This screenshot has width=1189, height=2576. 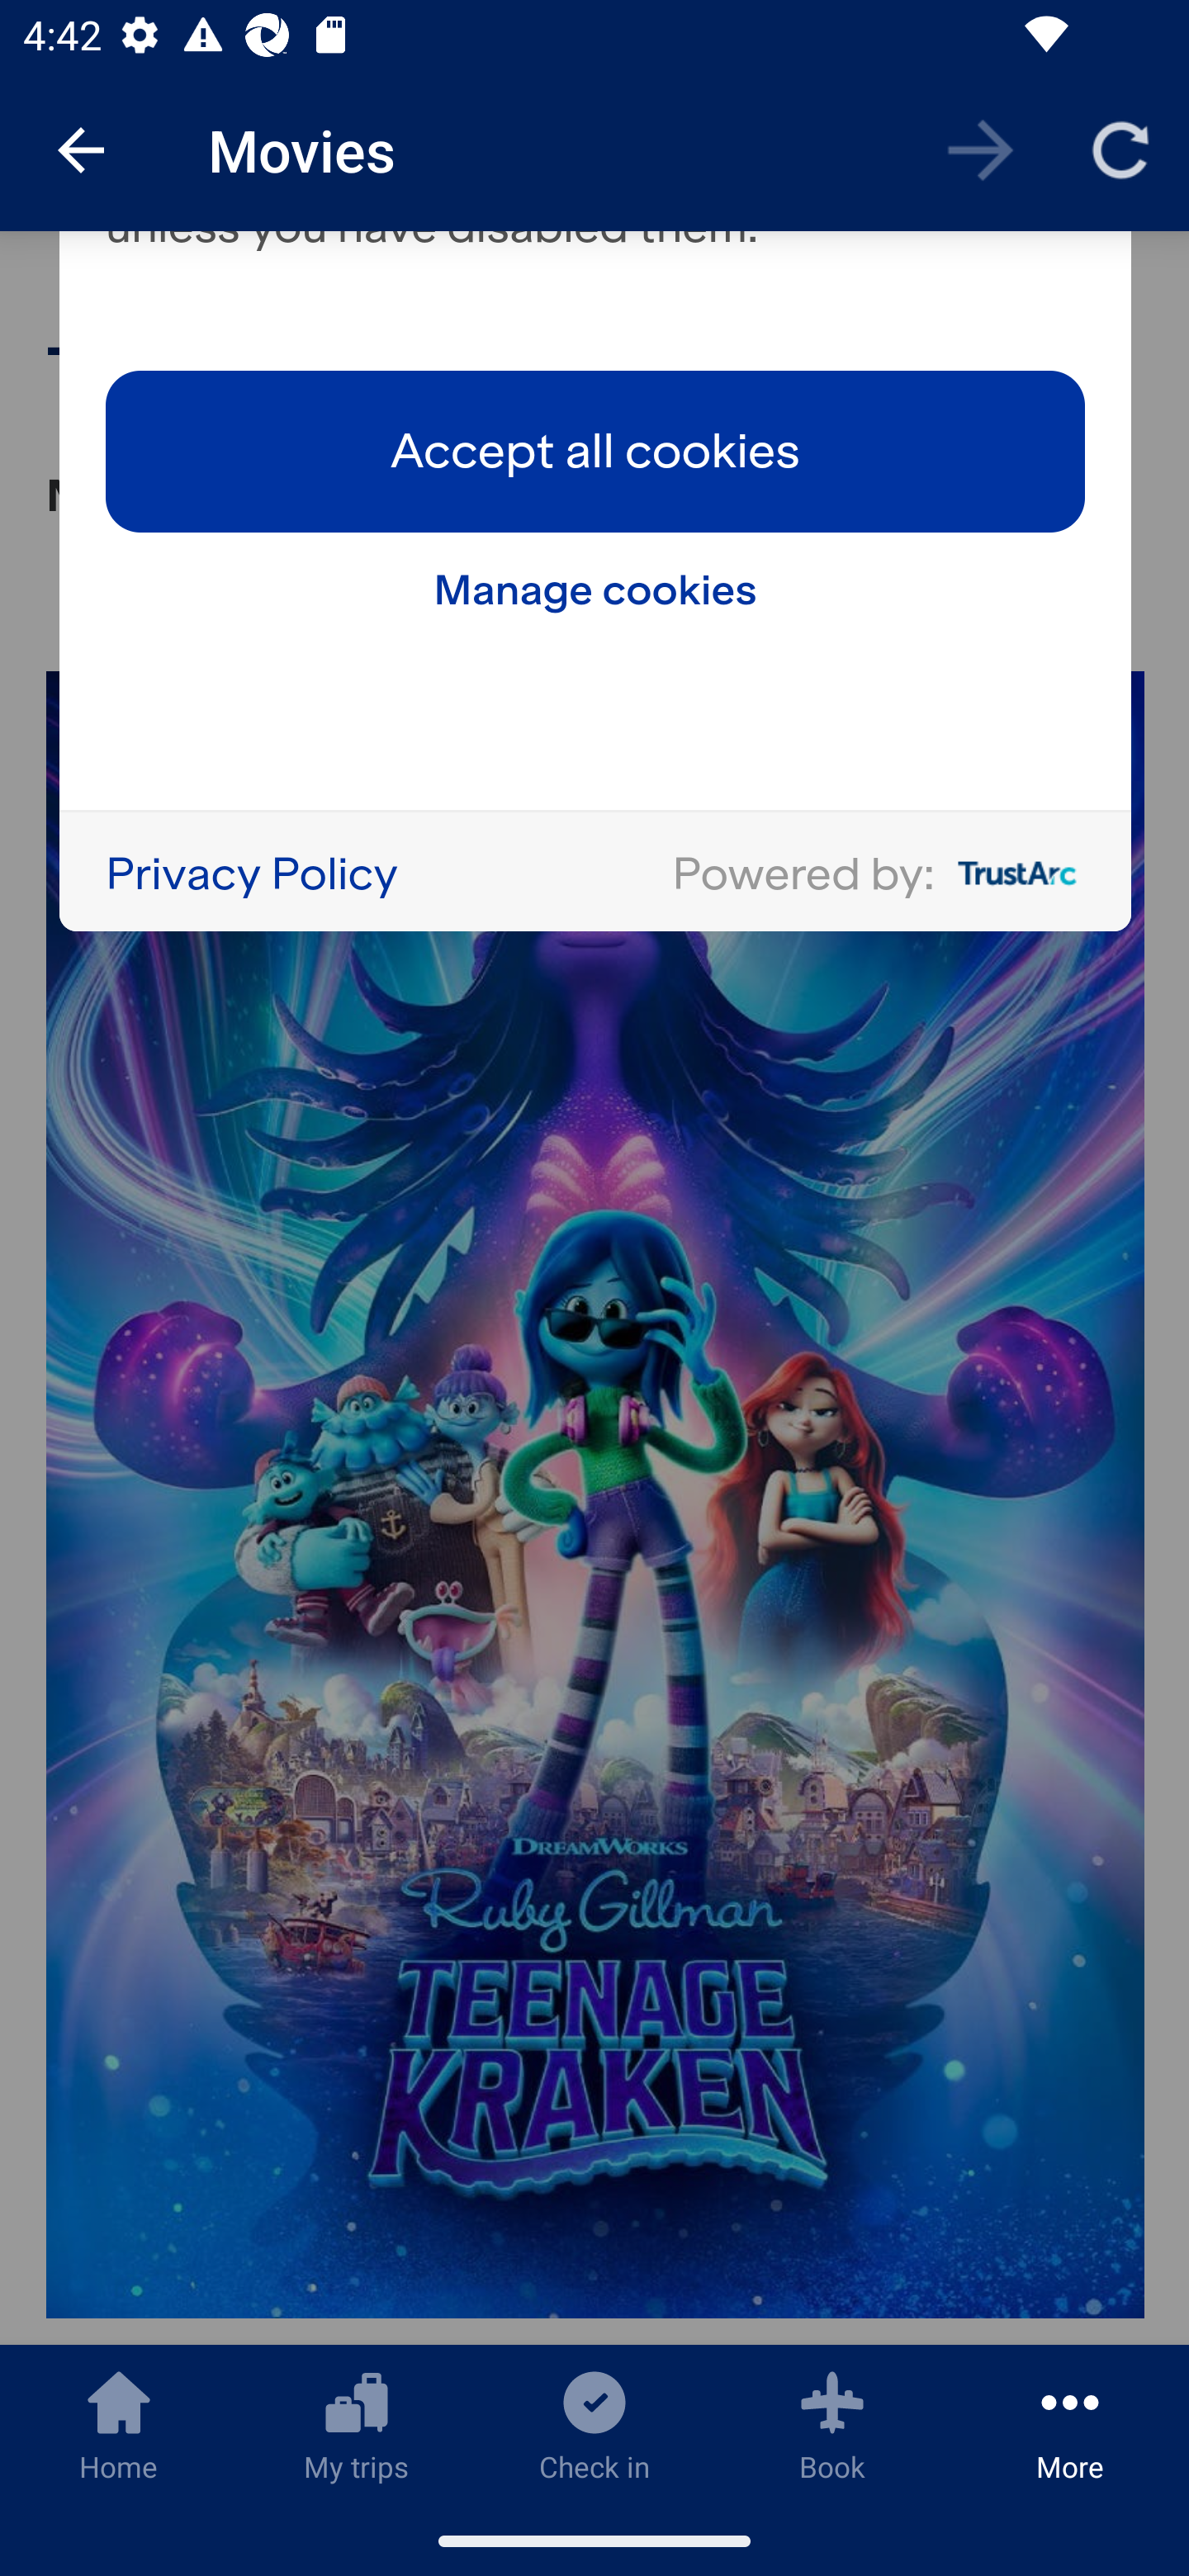 What do you see at coordinates (251, 875) in the screenshot?
I see `Privacy Policy` at bounding box center [251, 875].